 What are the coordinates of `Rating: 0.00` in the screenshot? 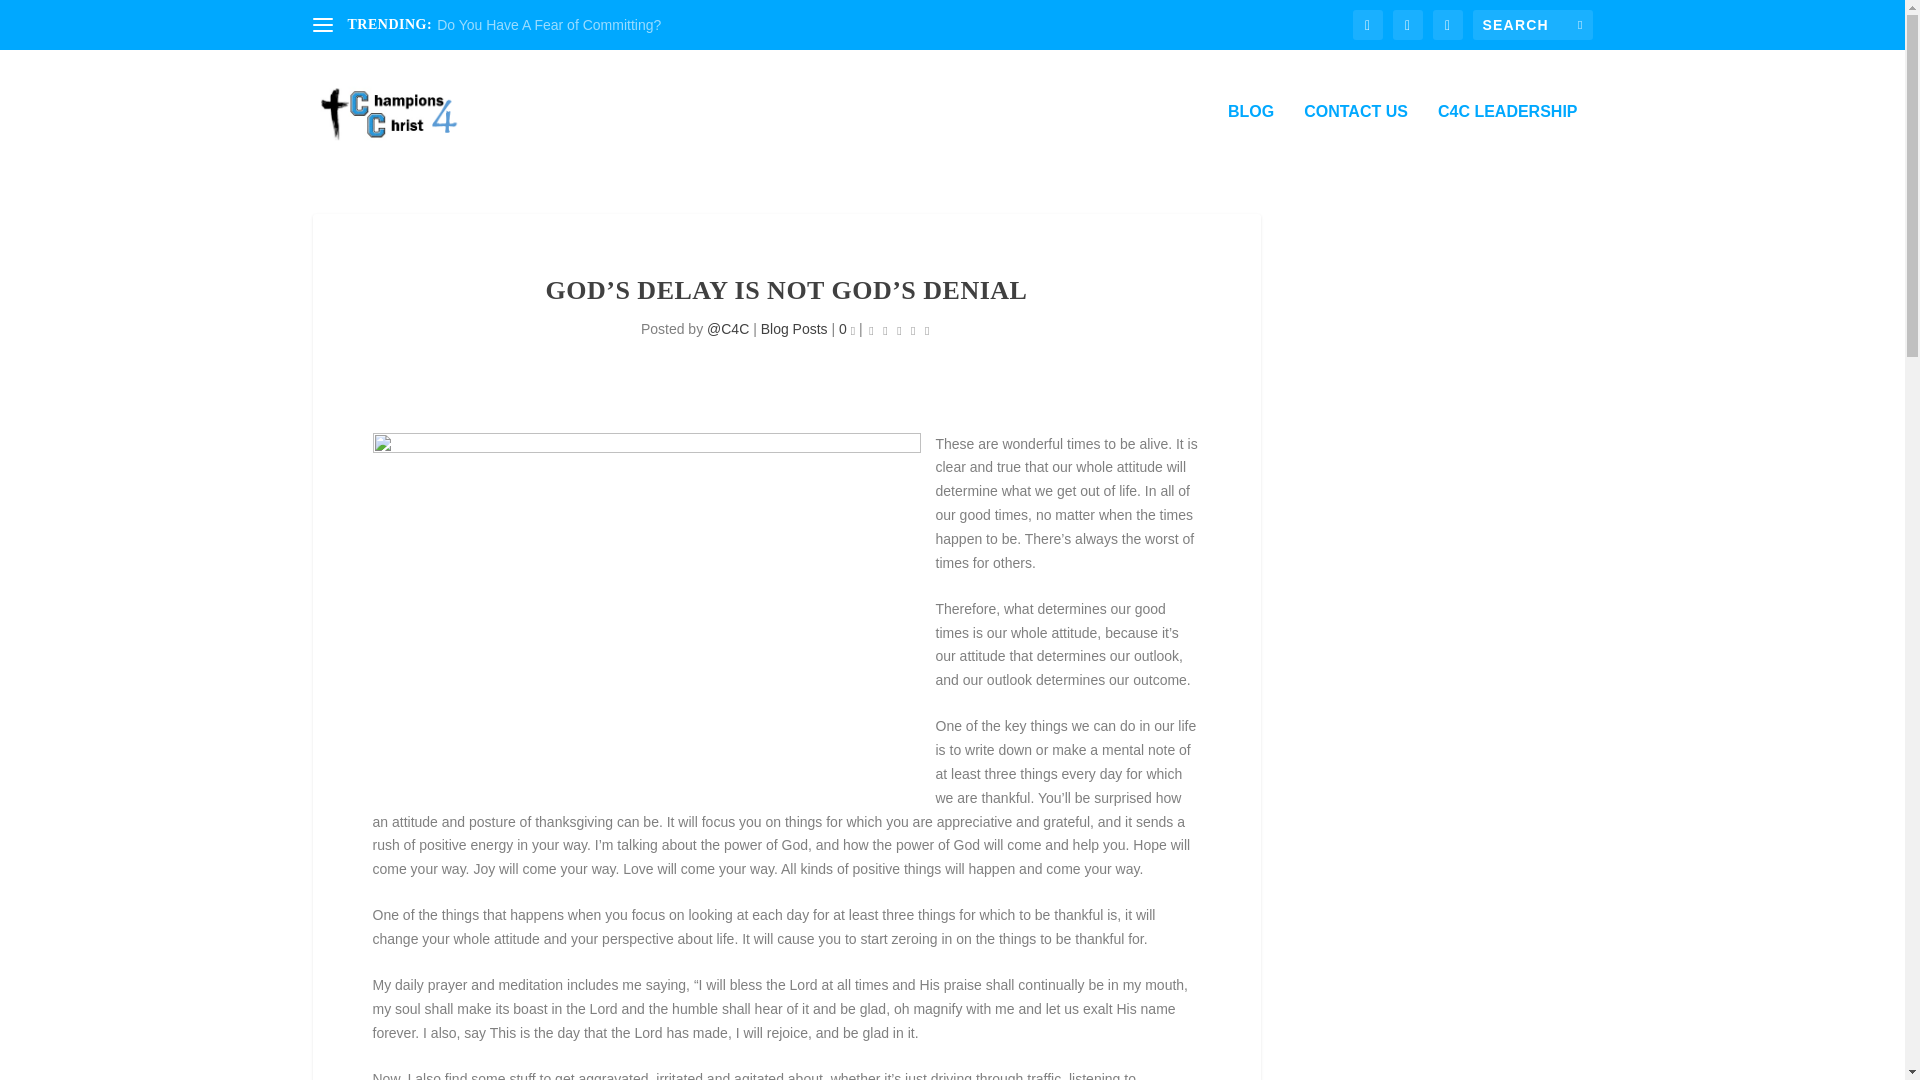 It's located at (900, 330).